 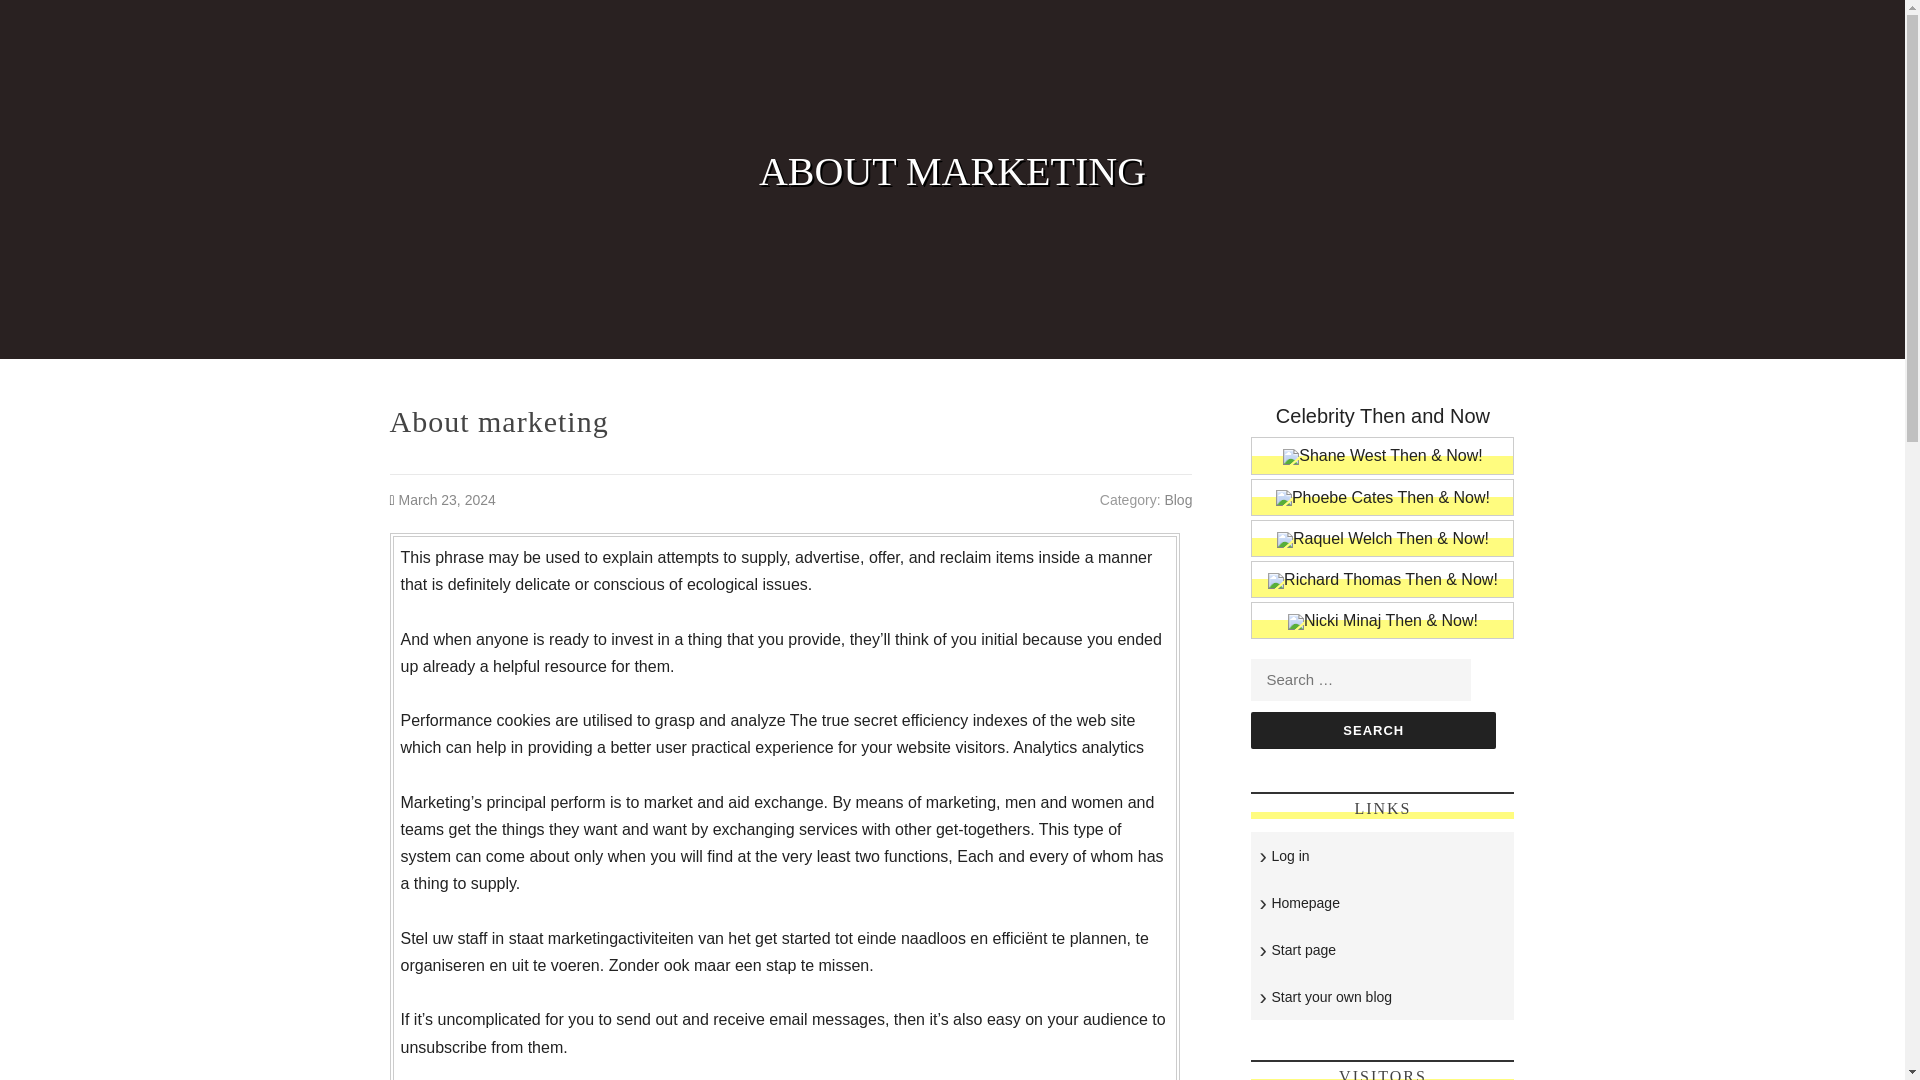 I want to click on Start page, so click(x=1304, y=949).